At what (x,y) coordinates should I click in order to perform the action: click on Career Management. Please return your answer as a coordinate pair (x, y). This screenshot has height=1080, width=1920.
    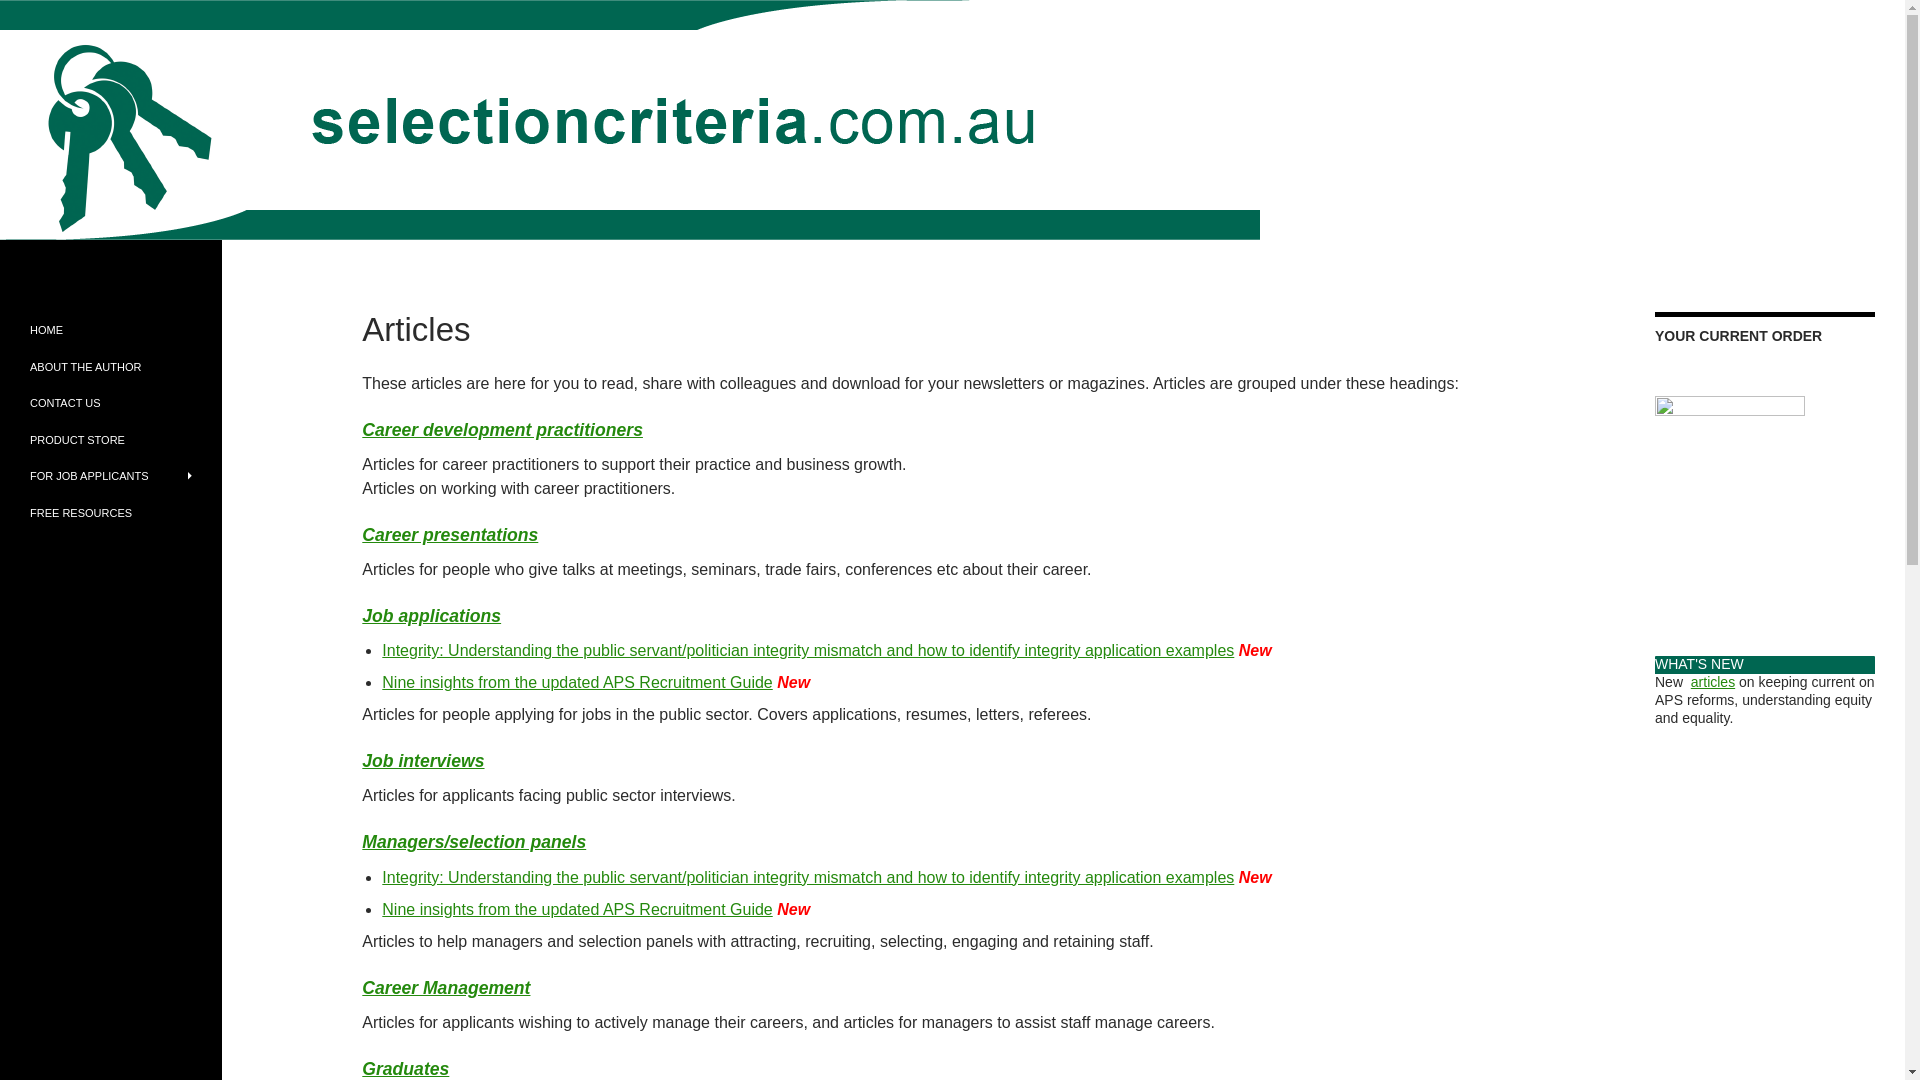
    Looking at the image, I should click on (446, 988).